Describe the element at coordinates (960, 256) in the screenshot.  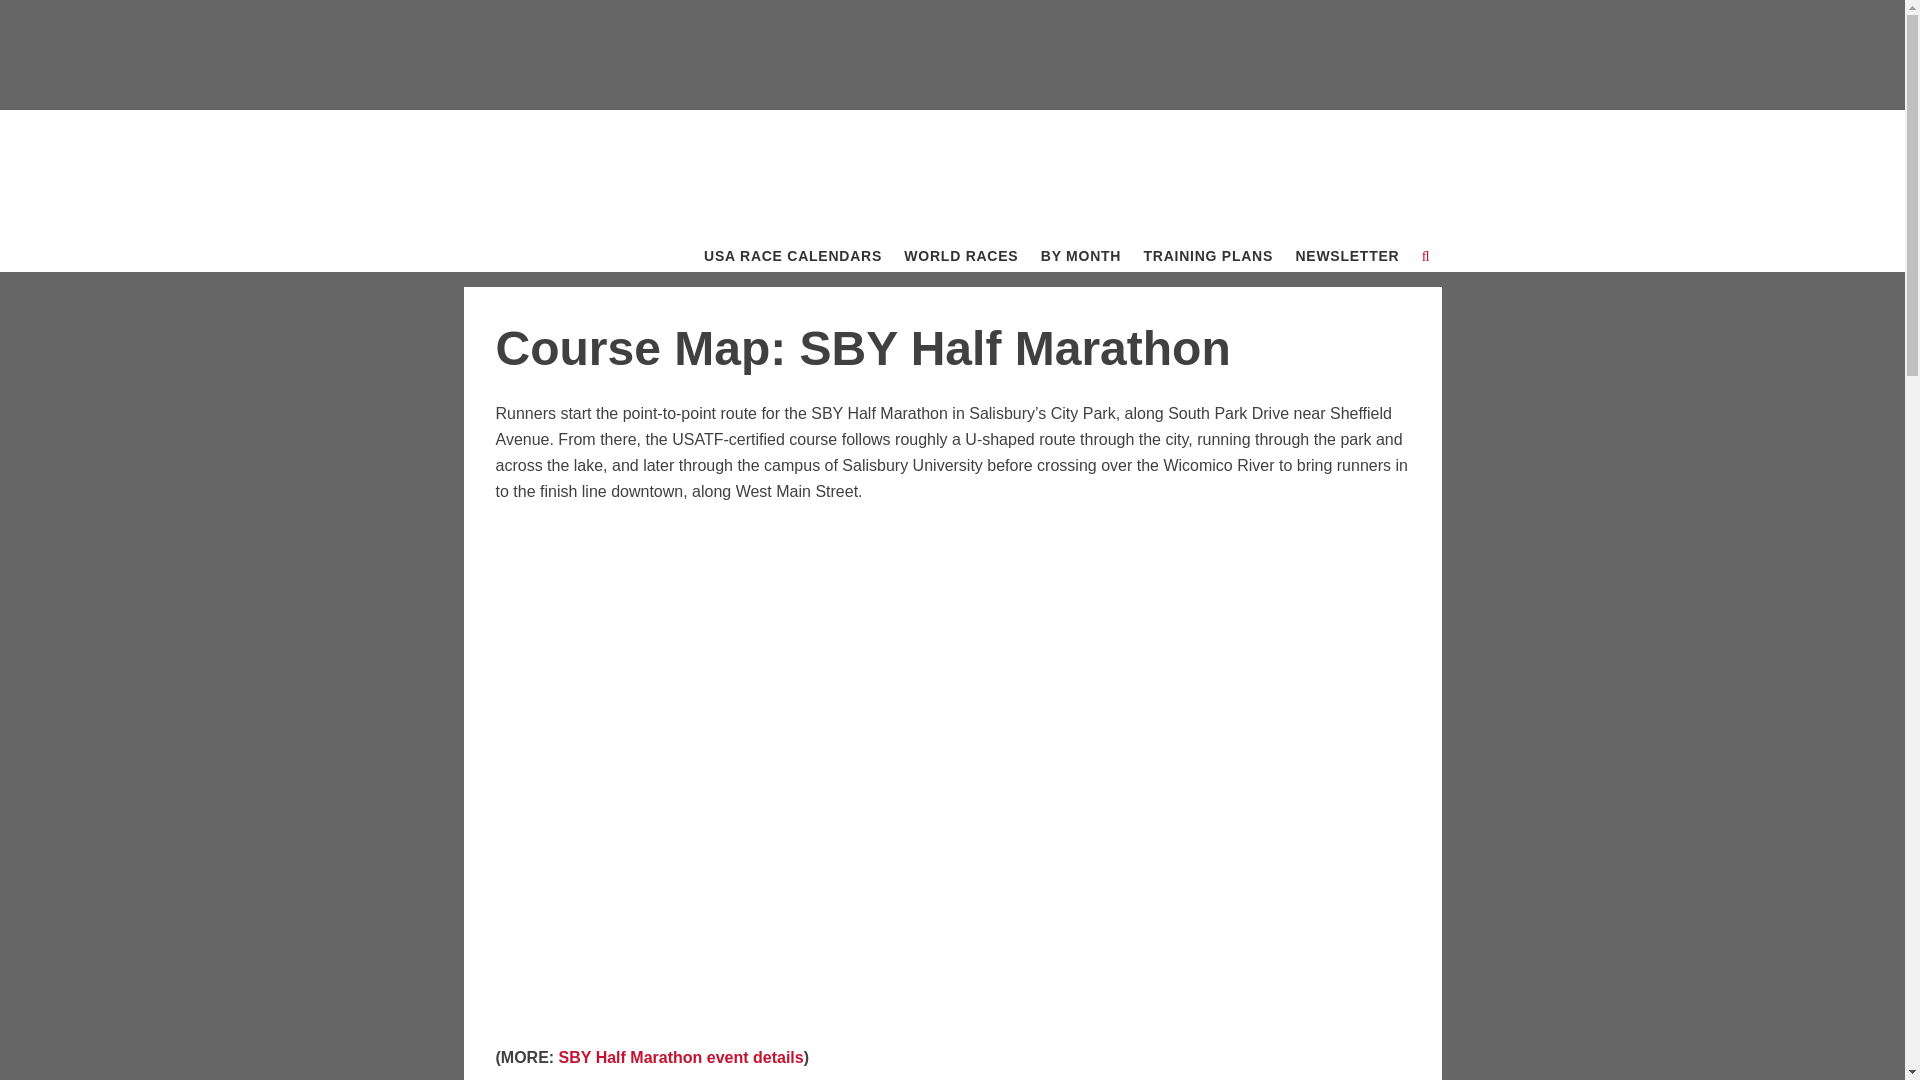
I see `WORLD RACES` at that location.